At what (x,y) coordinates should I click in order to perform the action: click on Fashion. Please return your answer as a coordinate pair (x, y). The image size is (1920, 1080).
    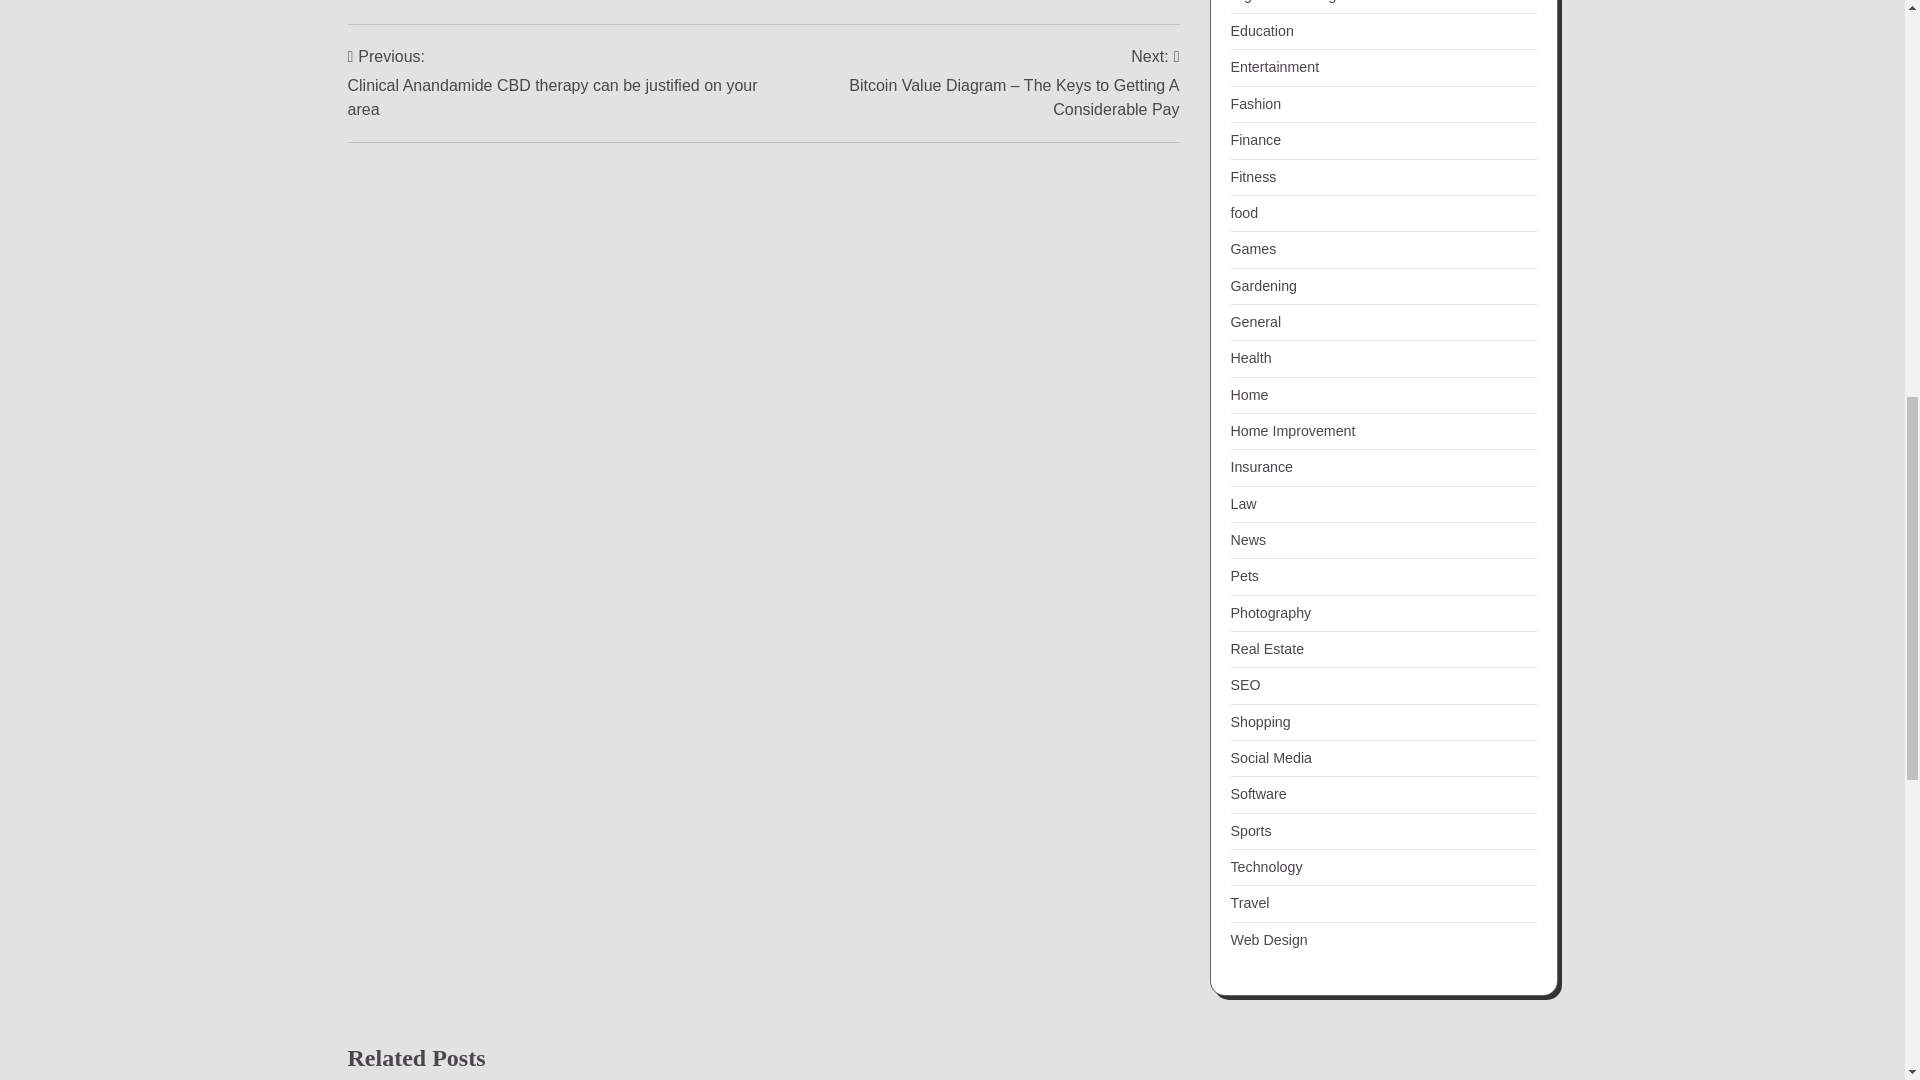
    Looking at the image, I should click on (1255, 104).